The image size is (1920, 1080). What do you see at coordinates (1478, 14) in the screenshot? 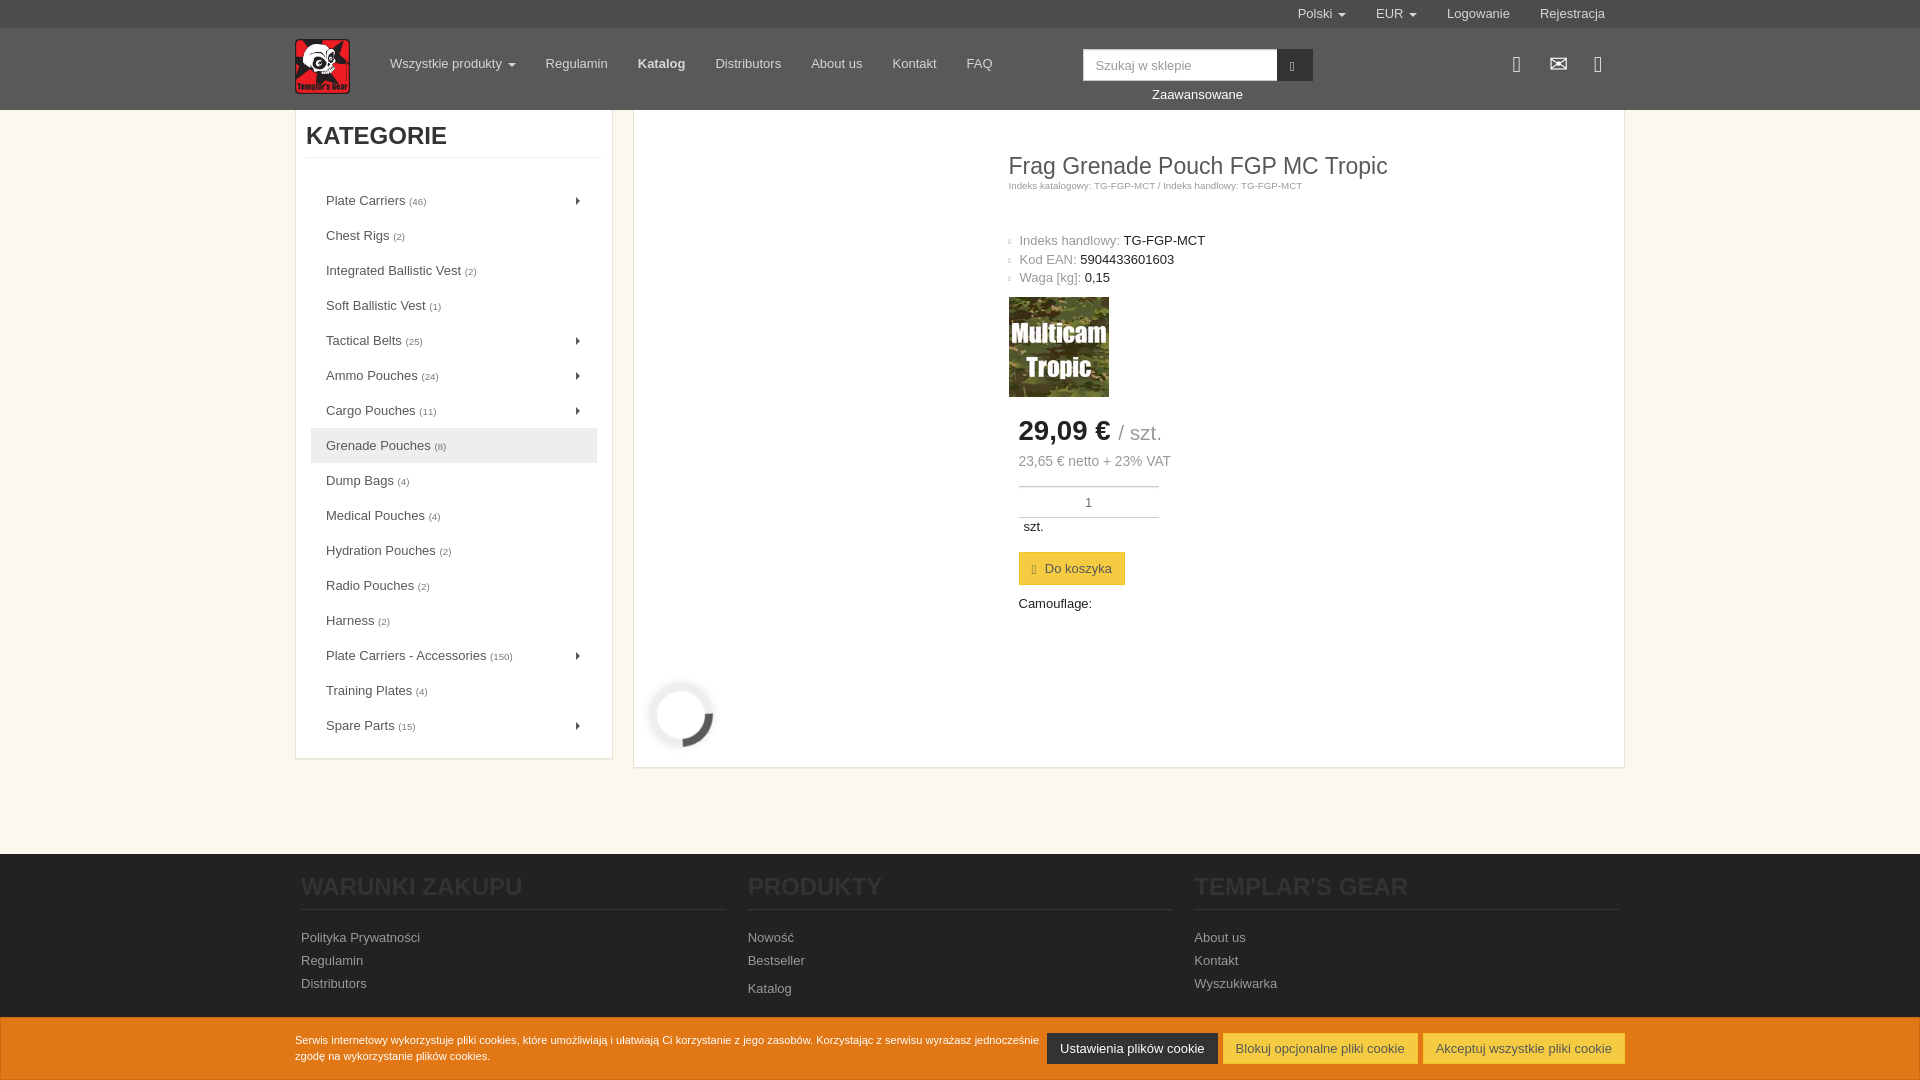
I see `Logowanie` at bounding box center [1478, 14].